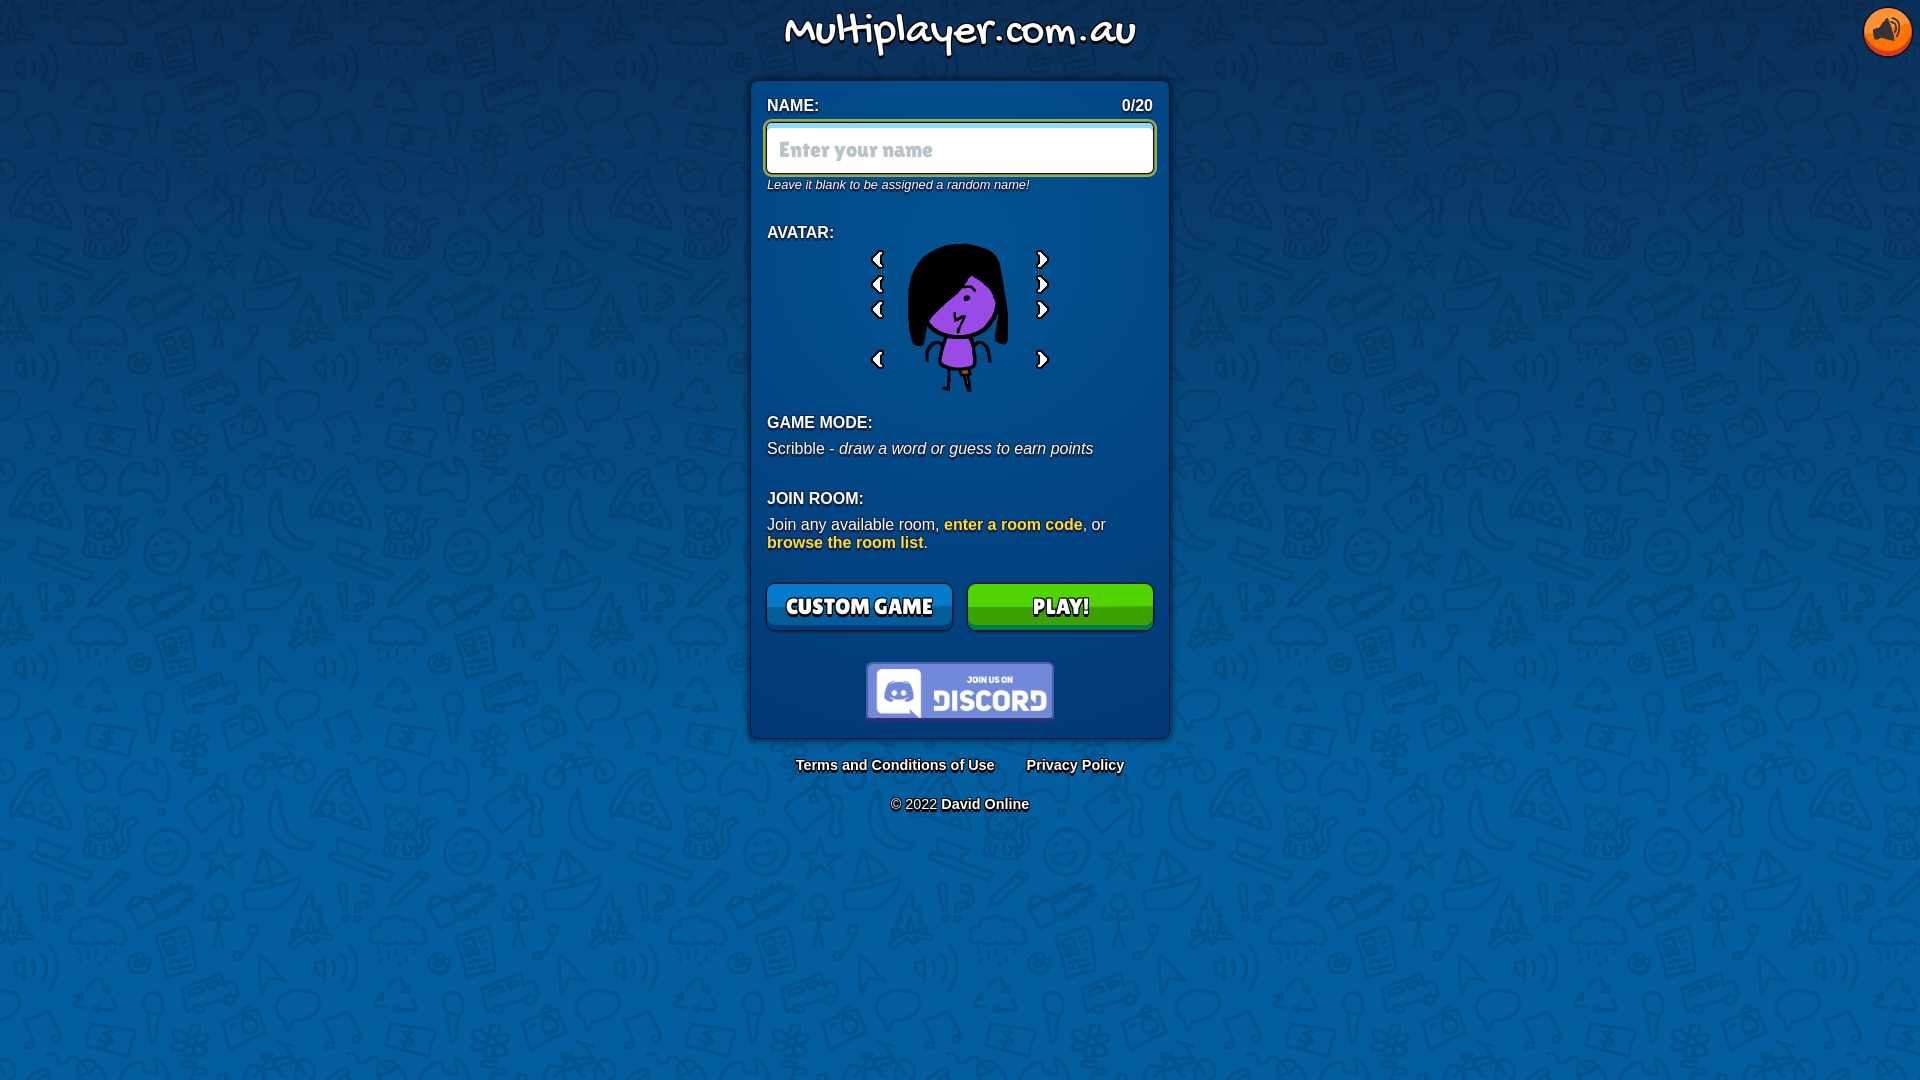  I want to click on <, so click(878, 284).